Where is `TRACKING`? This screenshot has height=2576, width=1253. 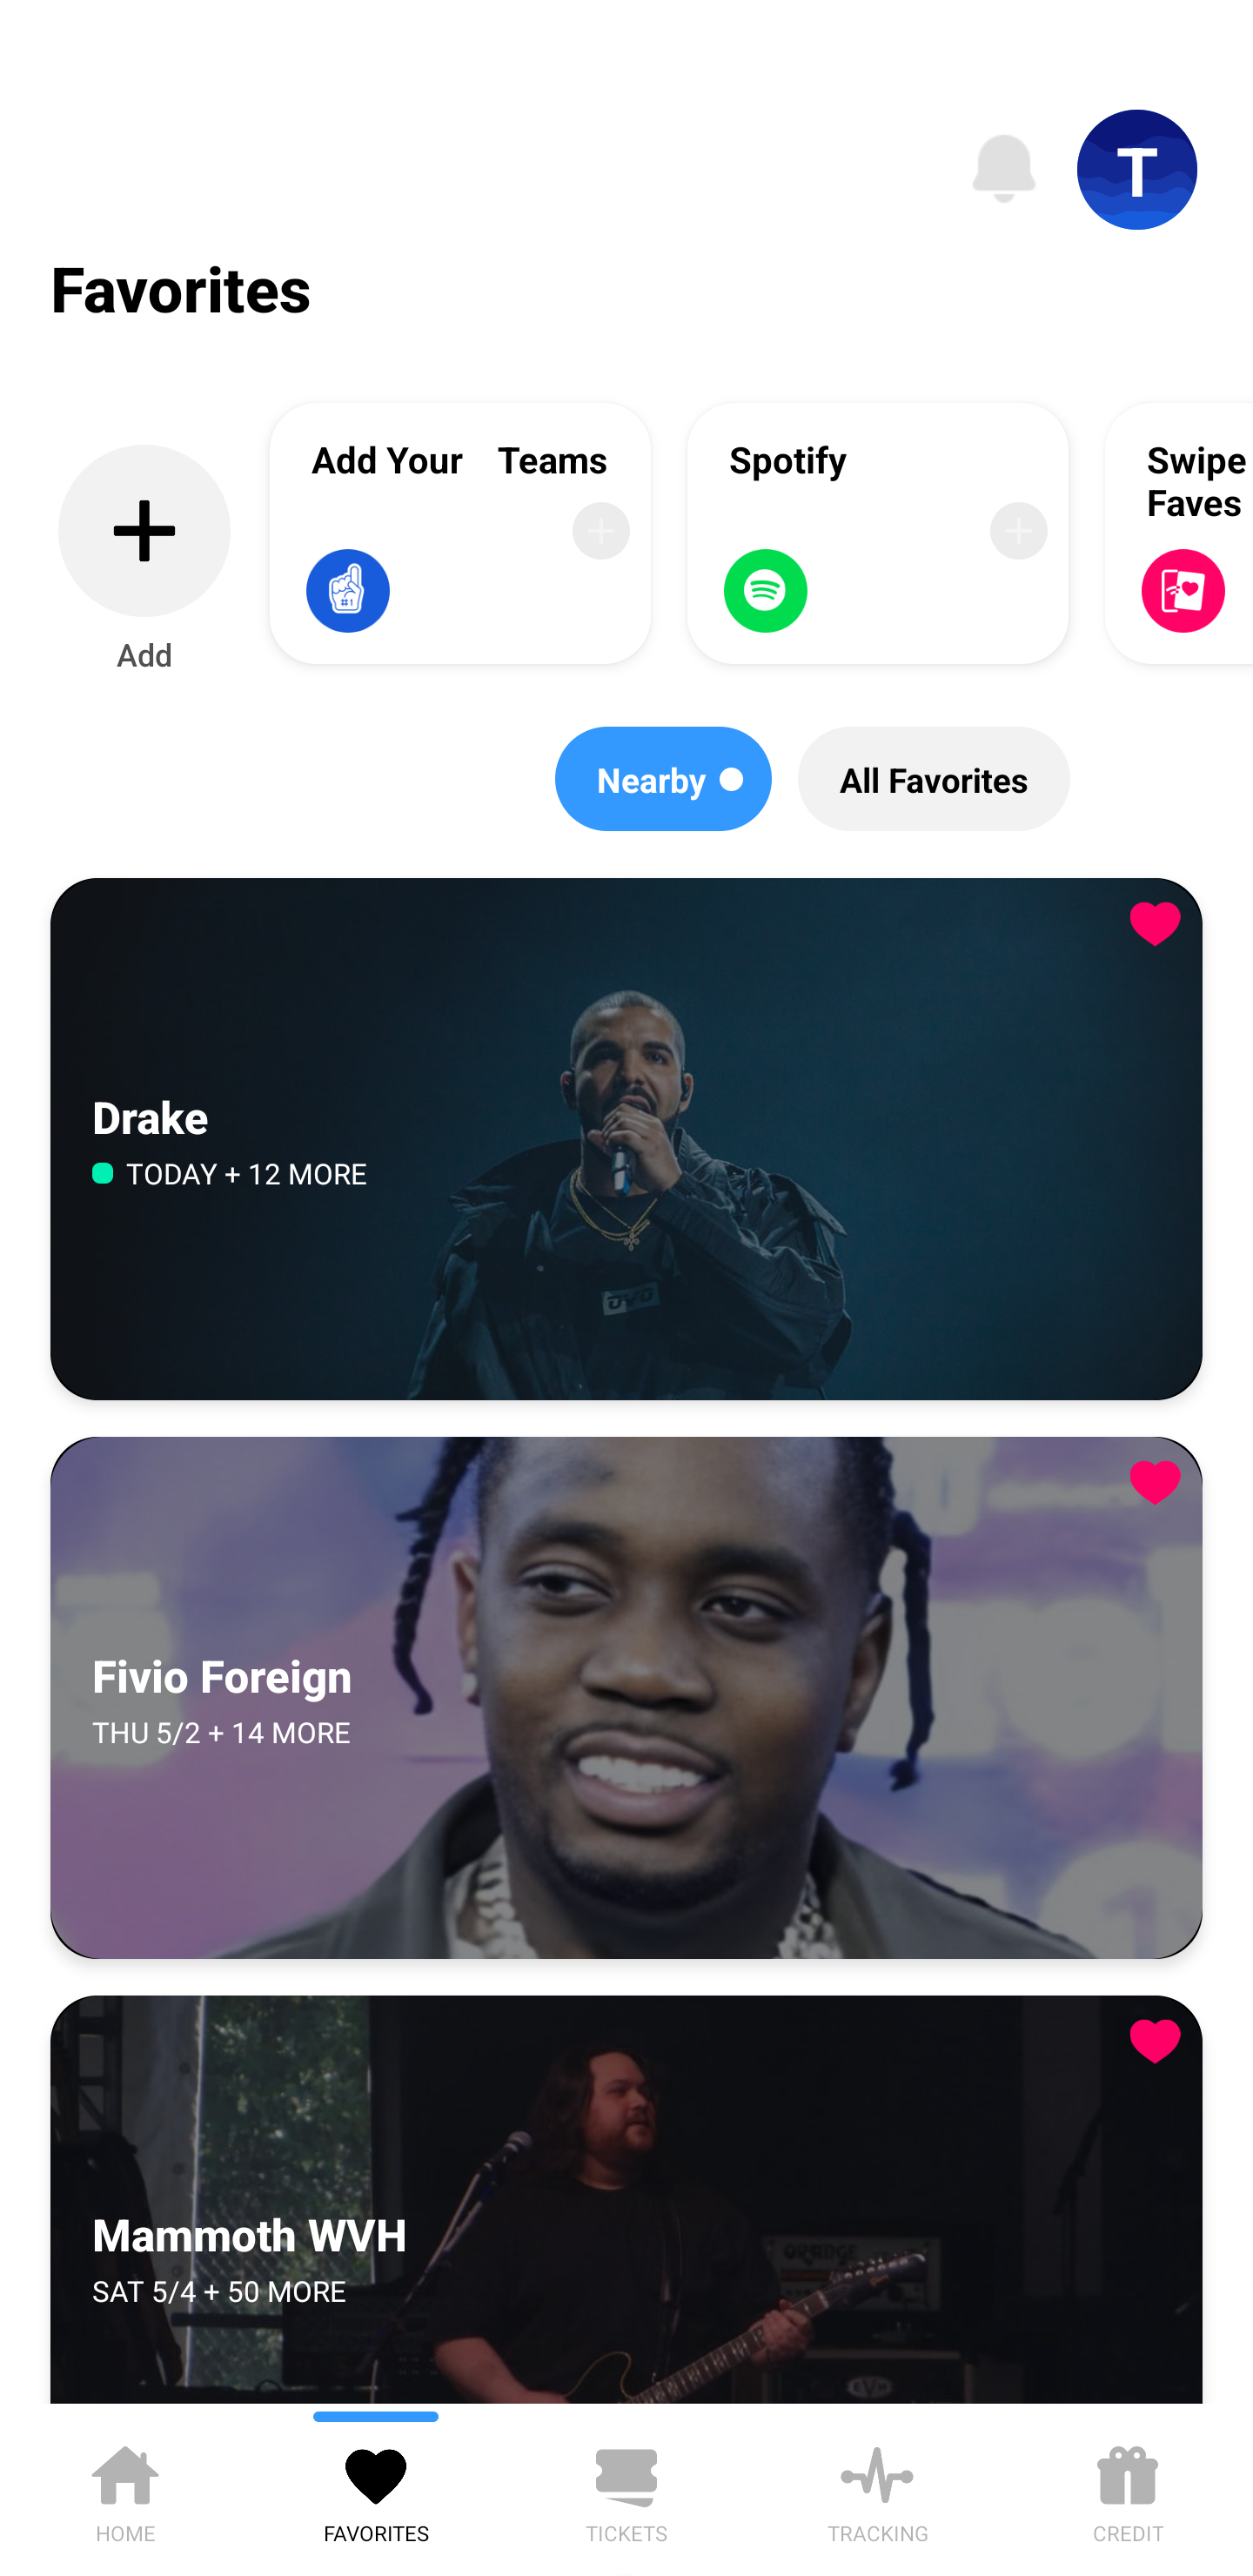
TRACKING is located at coordinates (877, 2489).